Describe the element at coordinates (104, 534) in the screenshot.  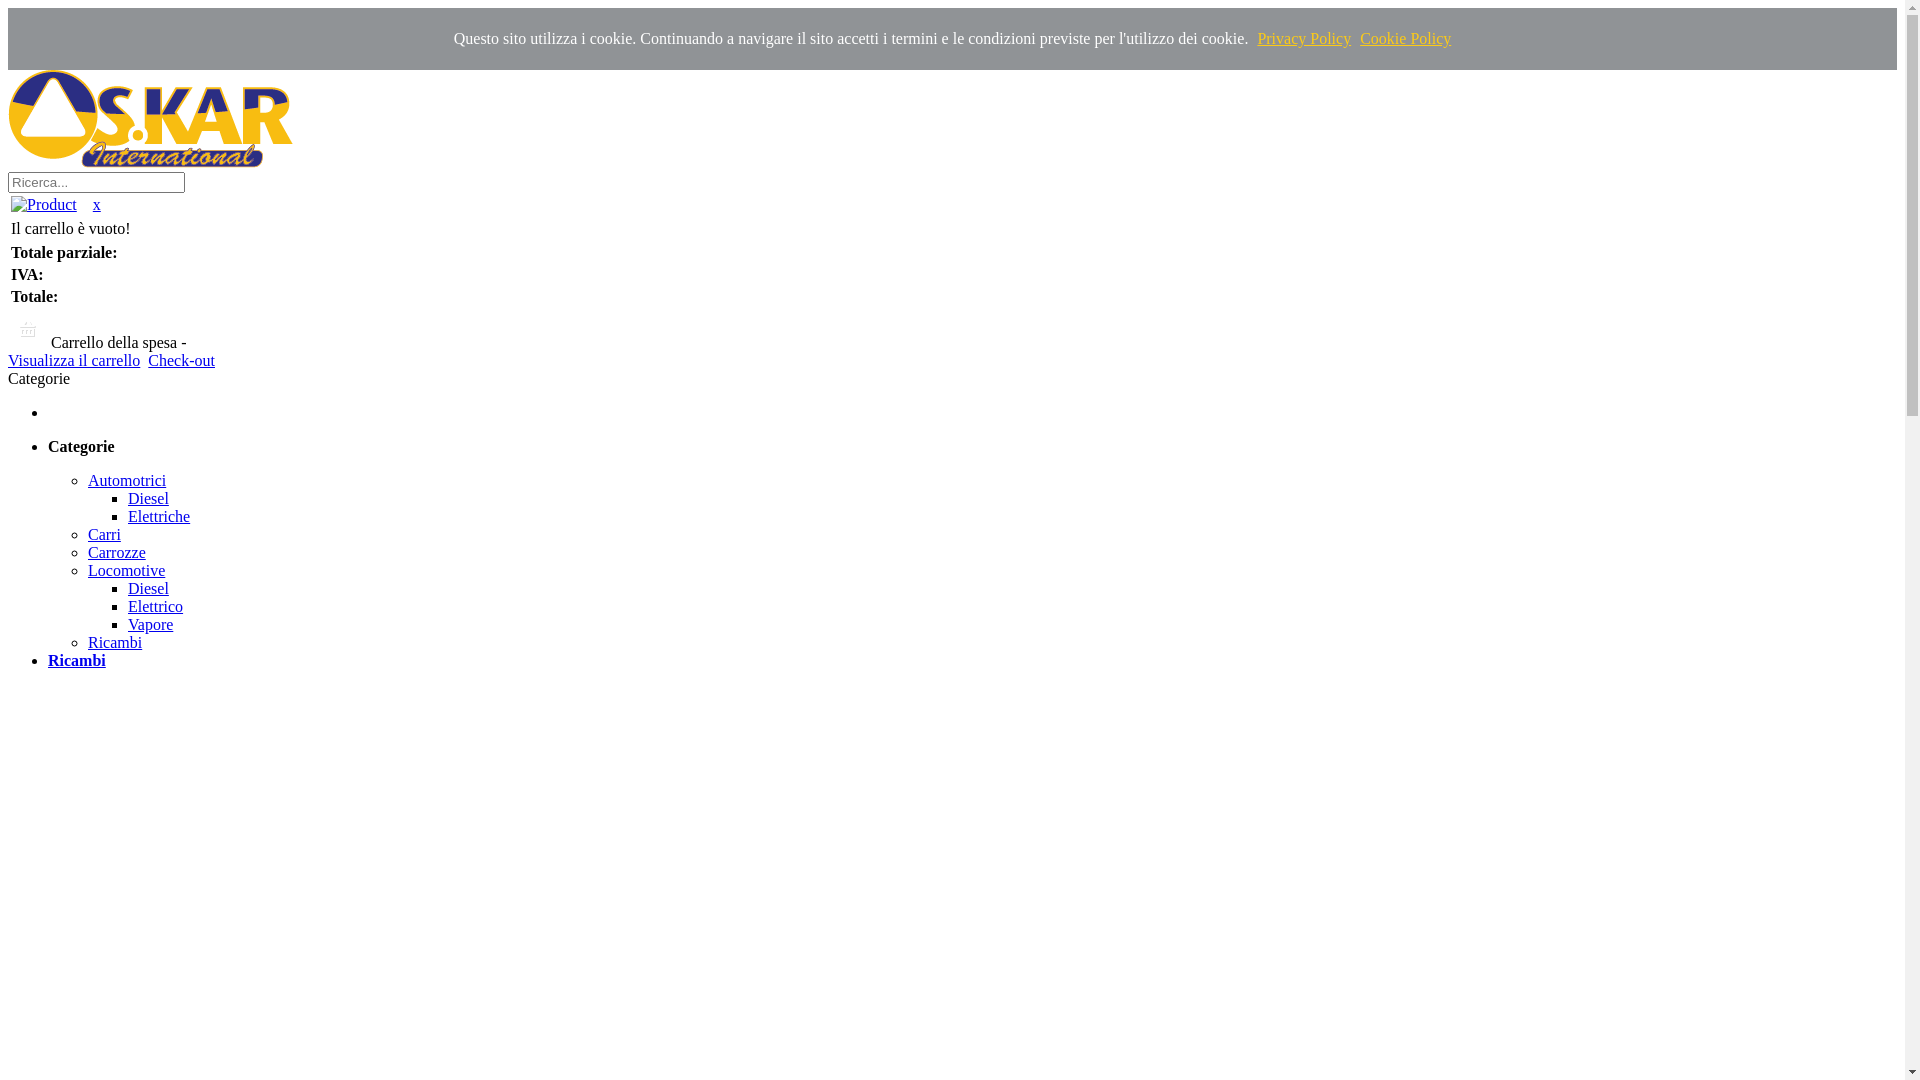
I see `Carri` at that location.